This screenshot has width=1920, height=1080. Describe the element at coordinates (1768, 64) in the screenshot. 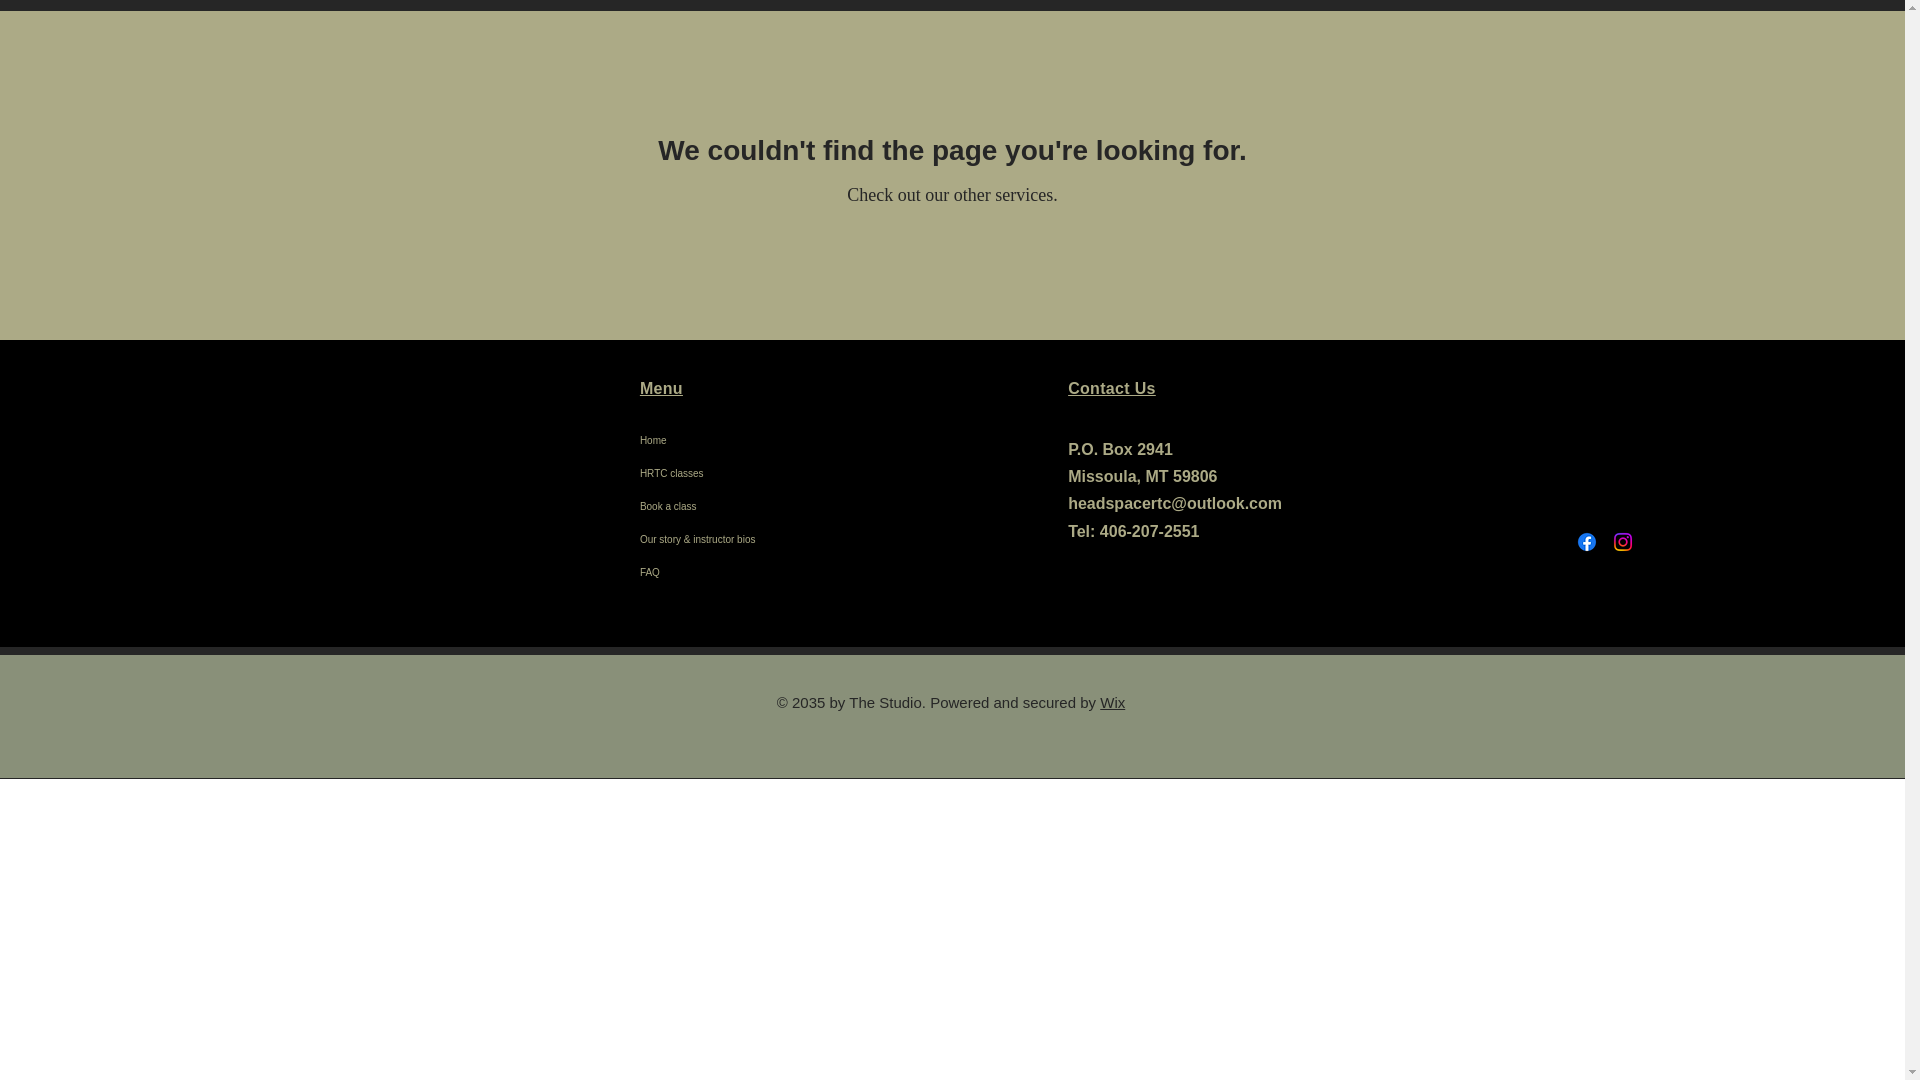

I see `Log In` at that location.